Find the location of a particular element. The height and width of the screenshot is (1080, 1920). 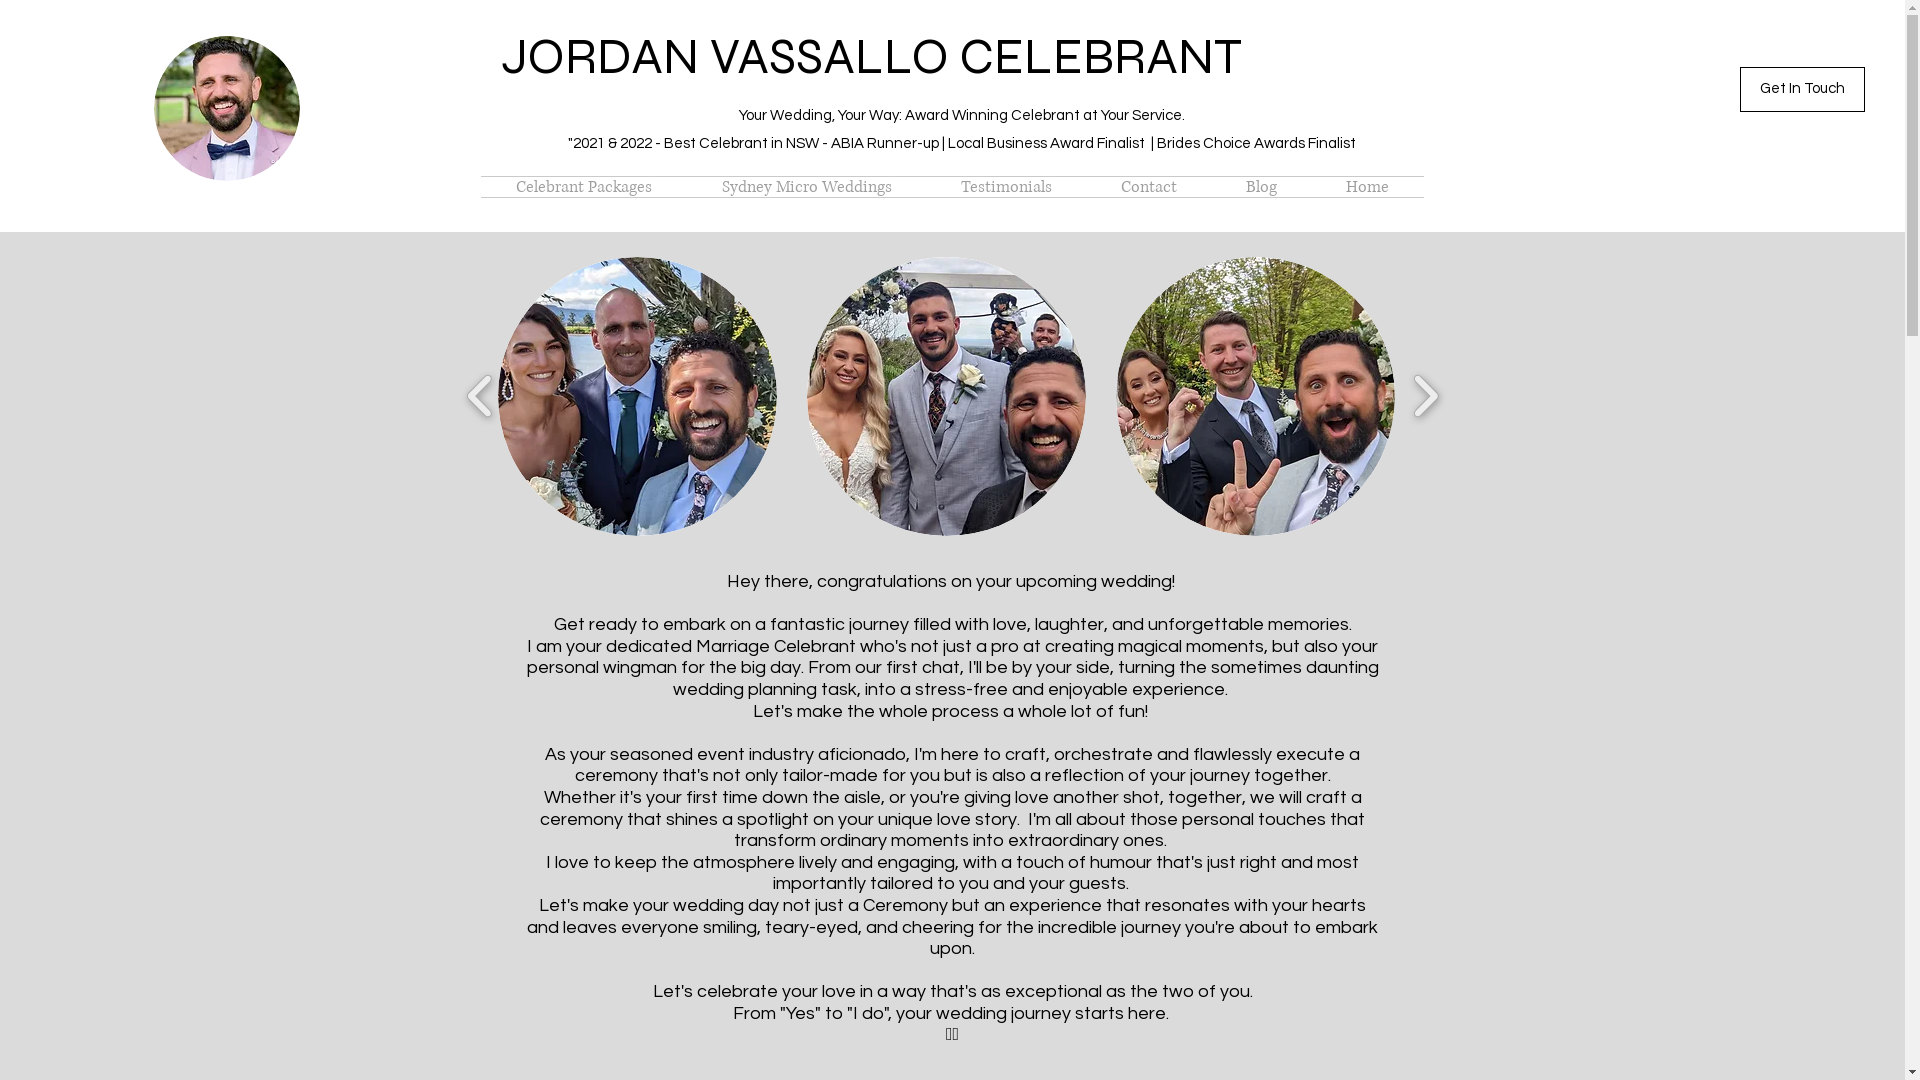

Celebrant Packages is located at coordinates (583, 187).